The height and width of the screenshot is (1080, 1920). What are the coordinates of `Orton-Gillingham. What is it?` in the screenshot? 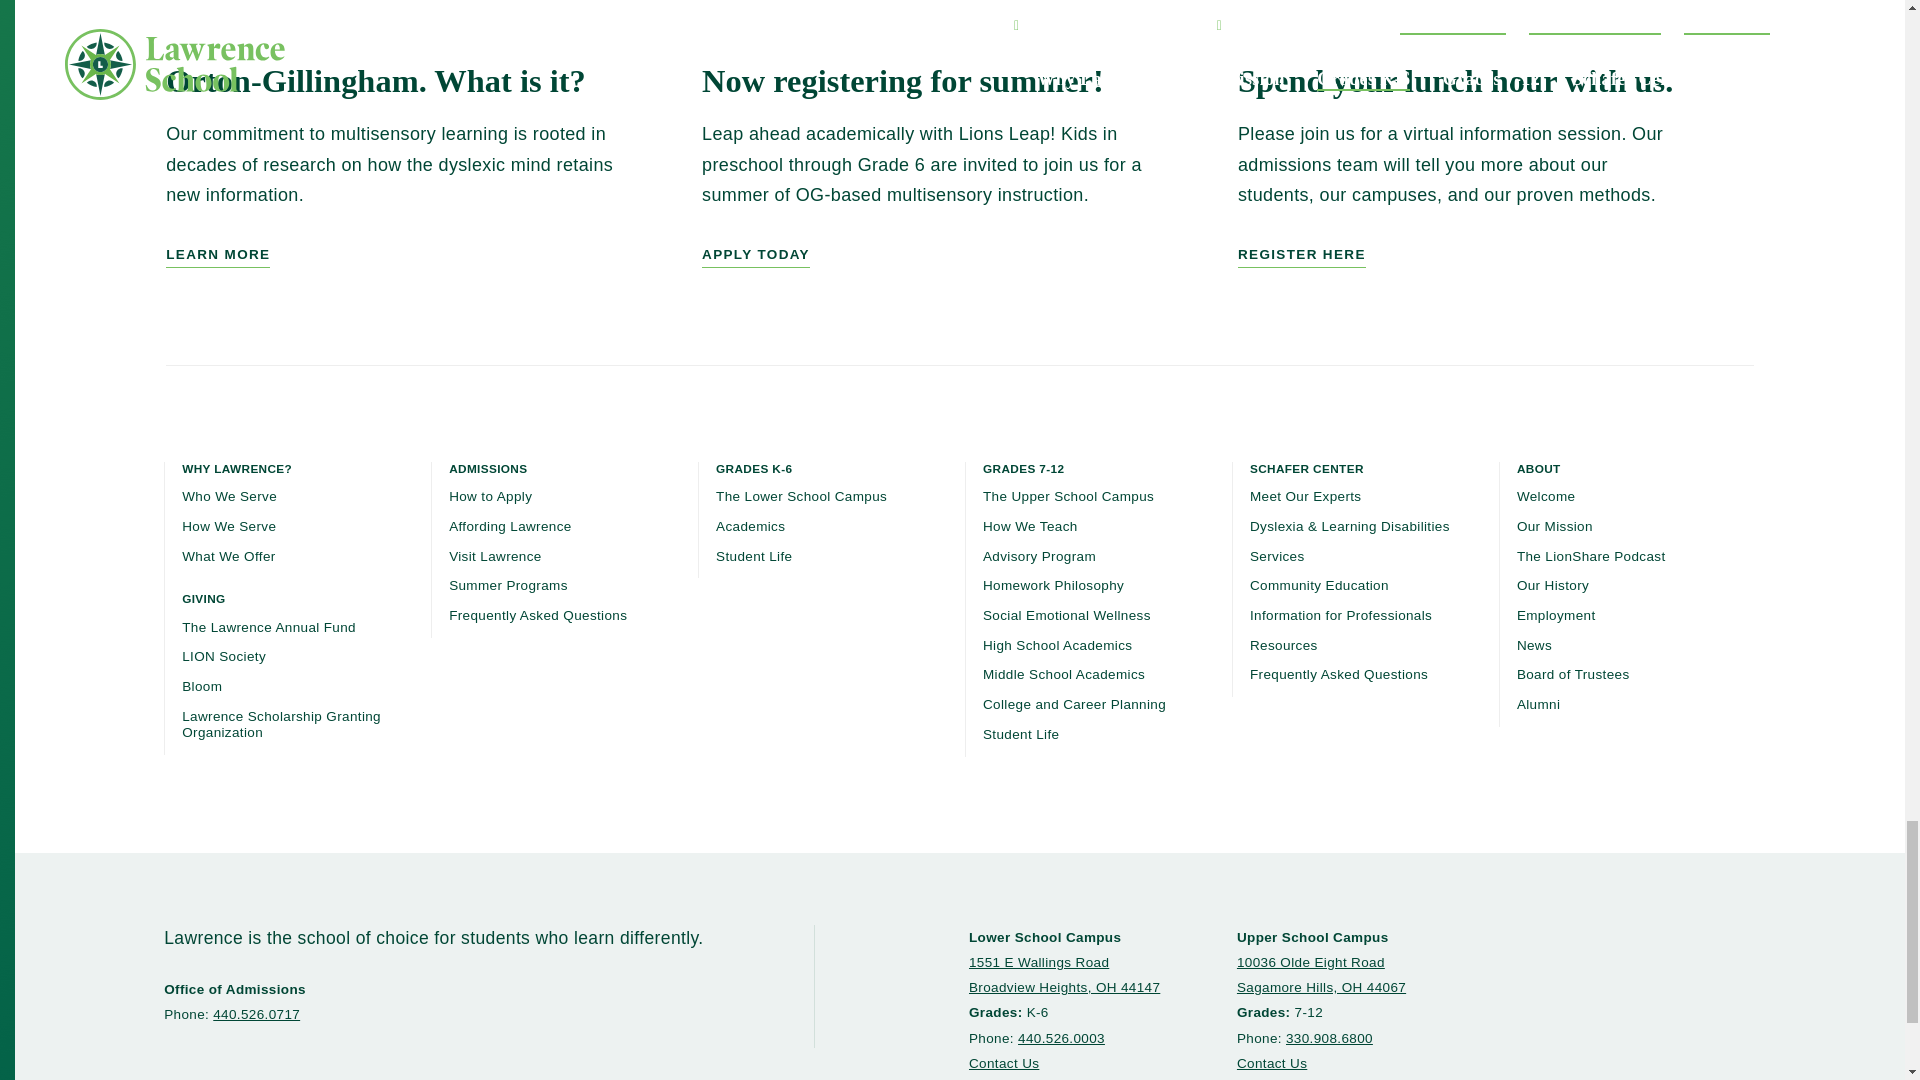 It's located at (423, 165).